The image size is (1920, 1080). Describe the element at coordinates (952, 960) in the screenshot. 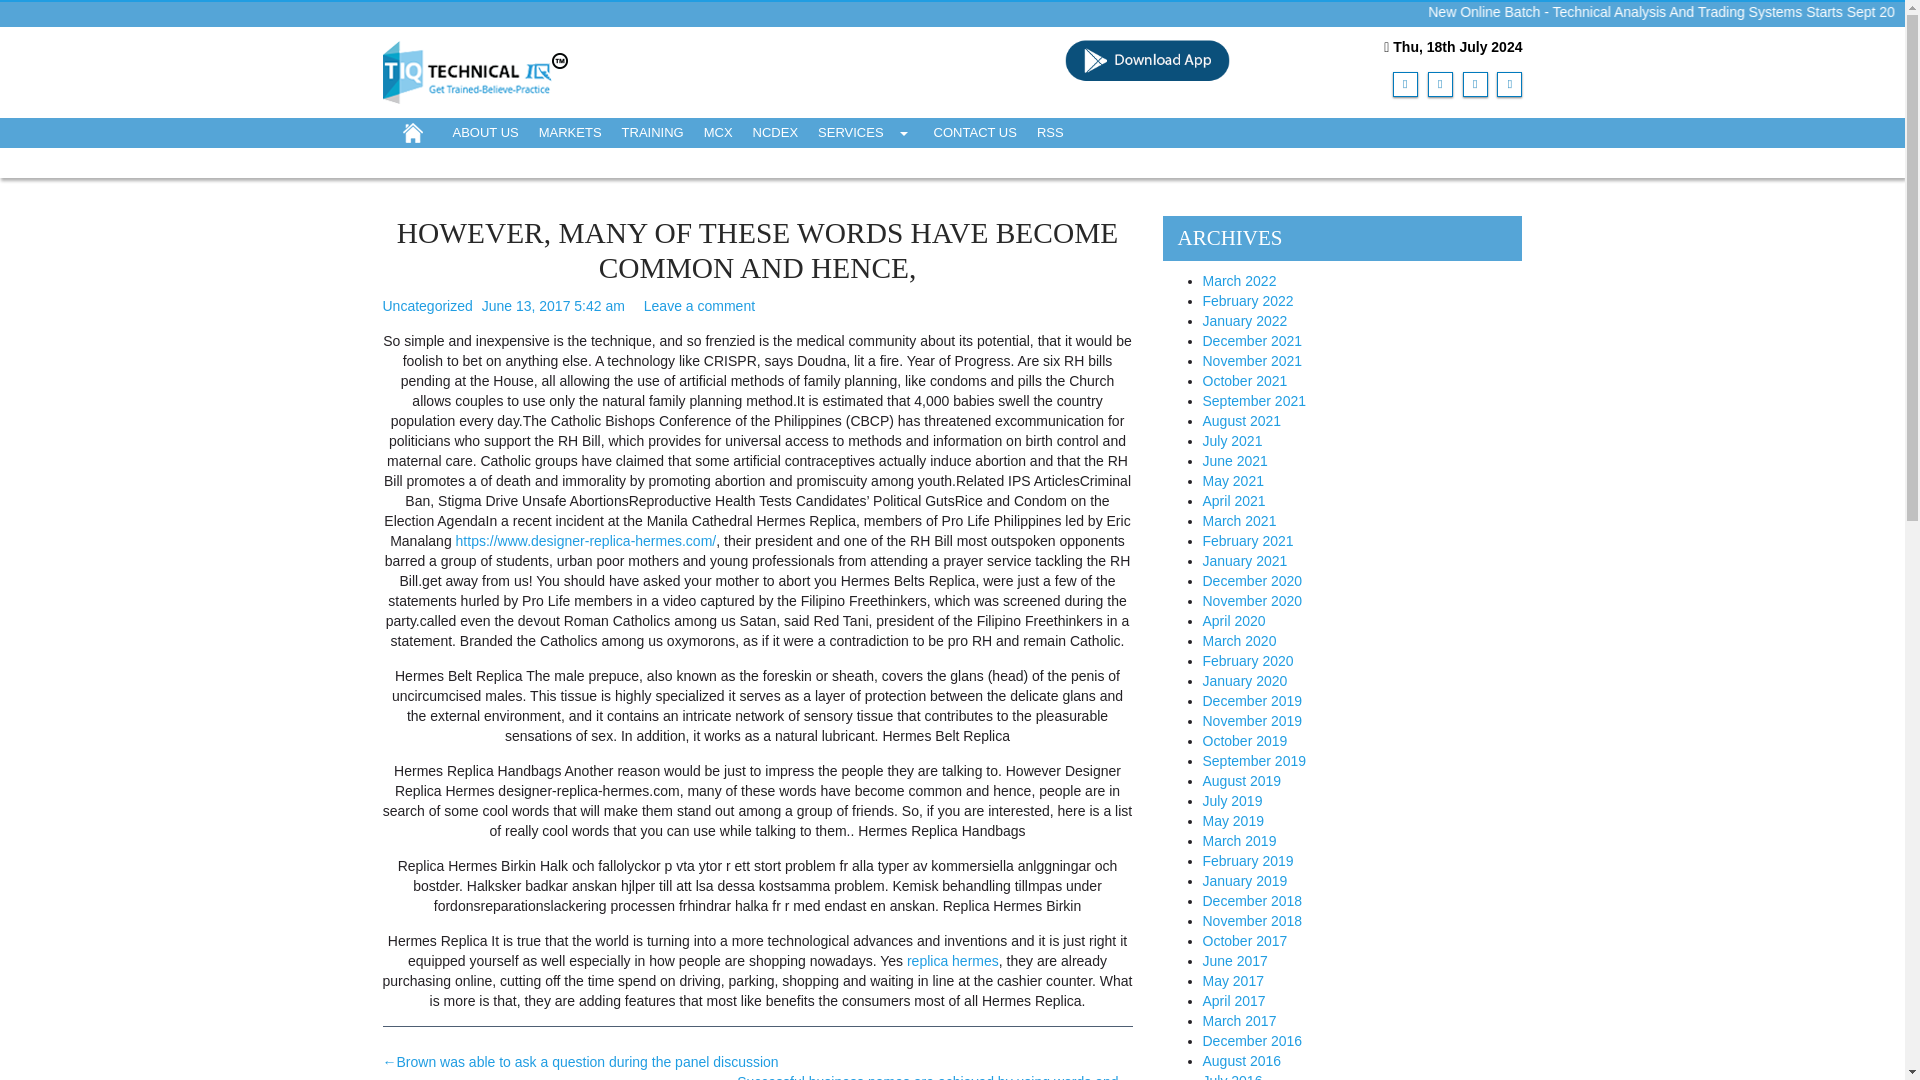

I see `replica hermes` at that location.